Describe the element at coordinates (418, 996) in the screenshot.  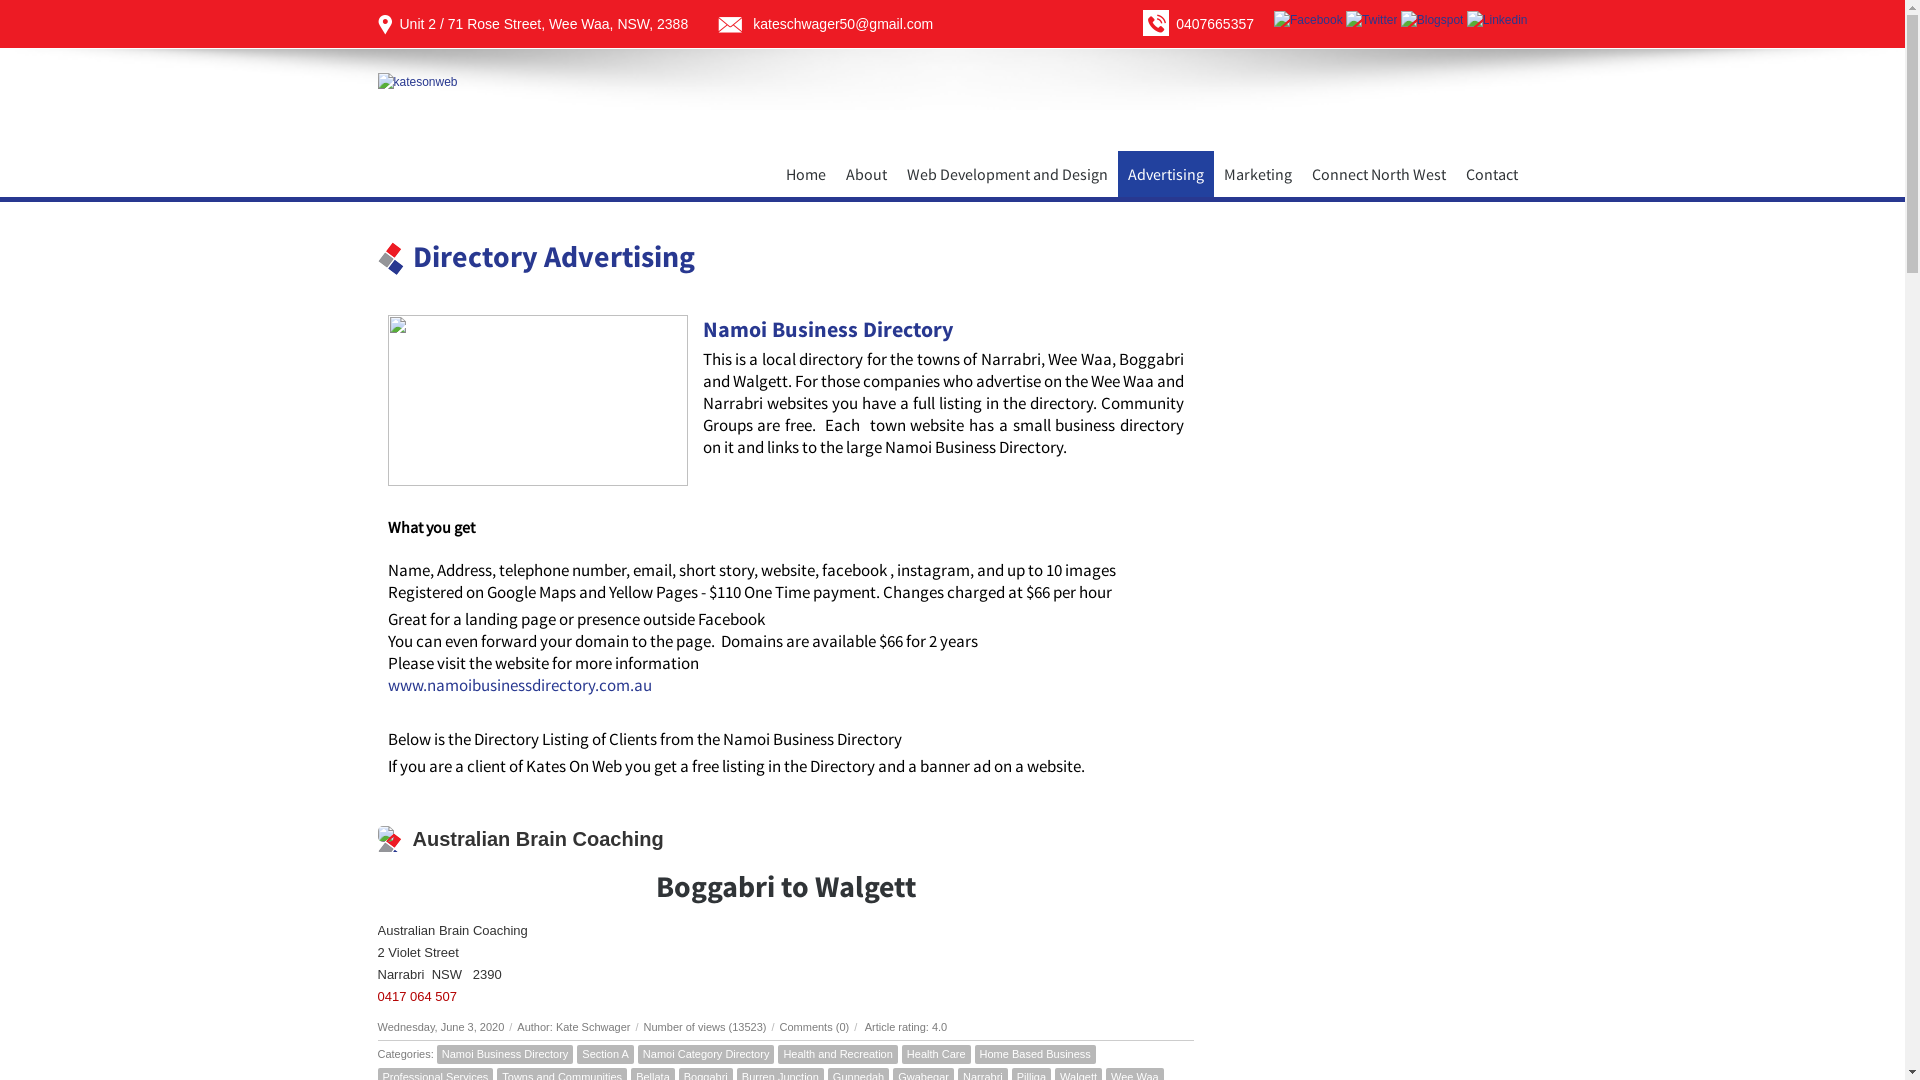
I see `0417 064 507` at that location.